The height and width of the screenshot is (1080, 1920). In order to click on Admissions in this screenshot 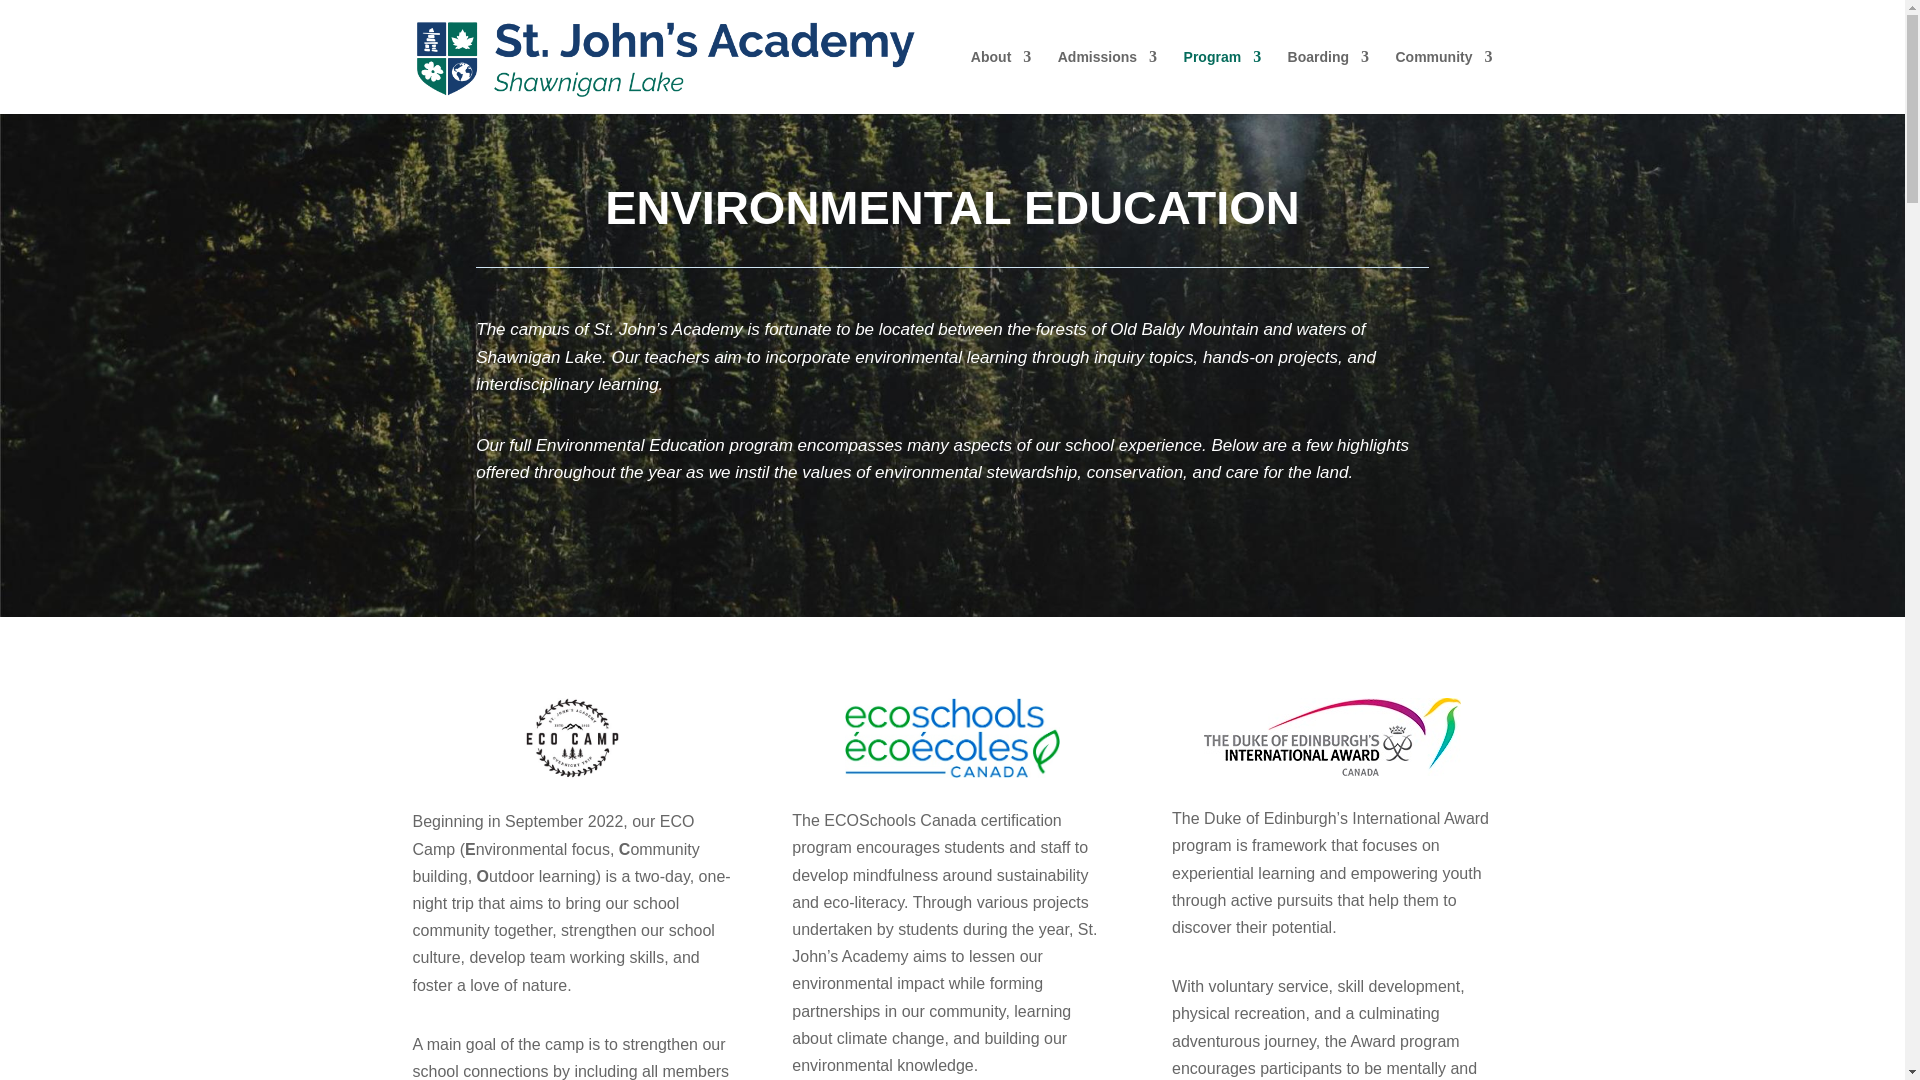, I will do `click(1107, 82)`.